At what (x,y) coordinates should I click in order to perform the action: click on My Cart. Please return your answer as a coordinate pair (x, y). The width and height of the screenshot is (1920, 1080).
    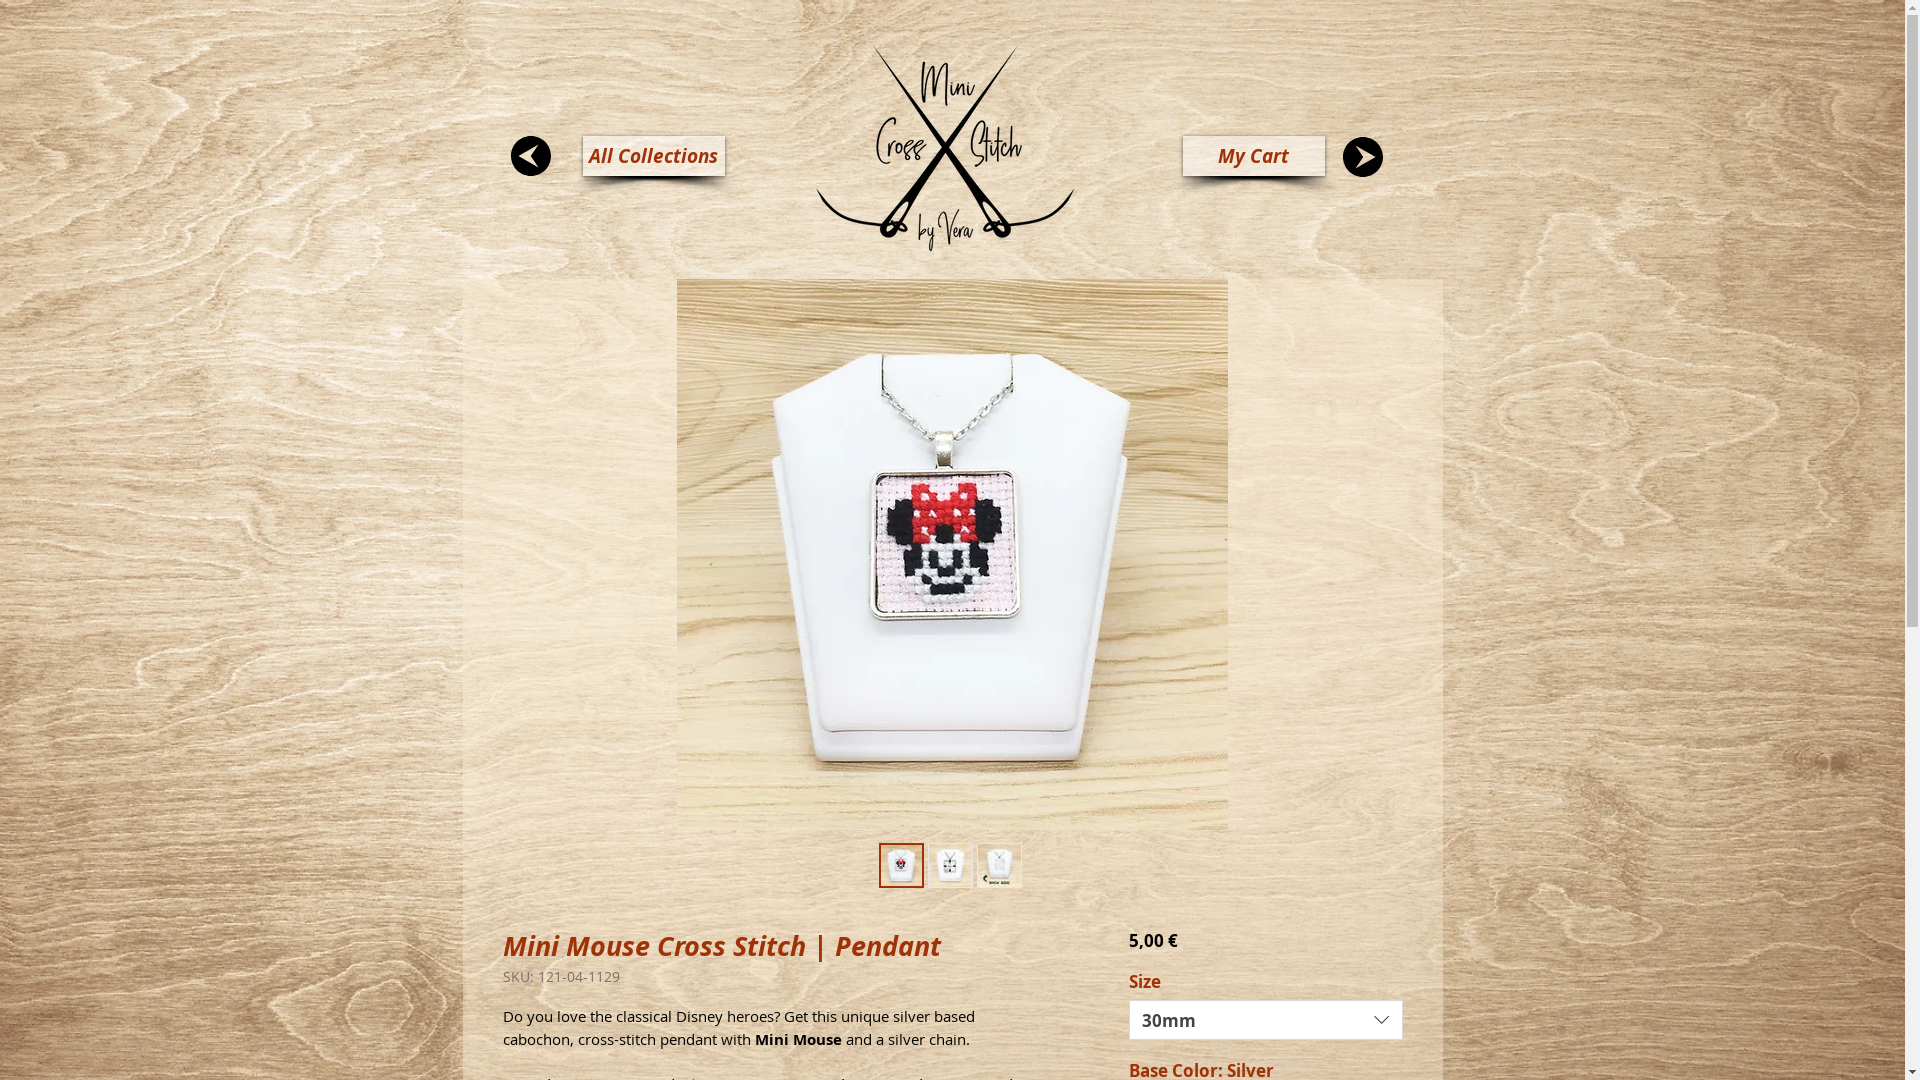
    Looking at the image, I should click on (1253, 156).